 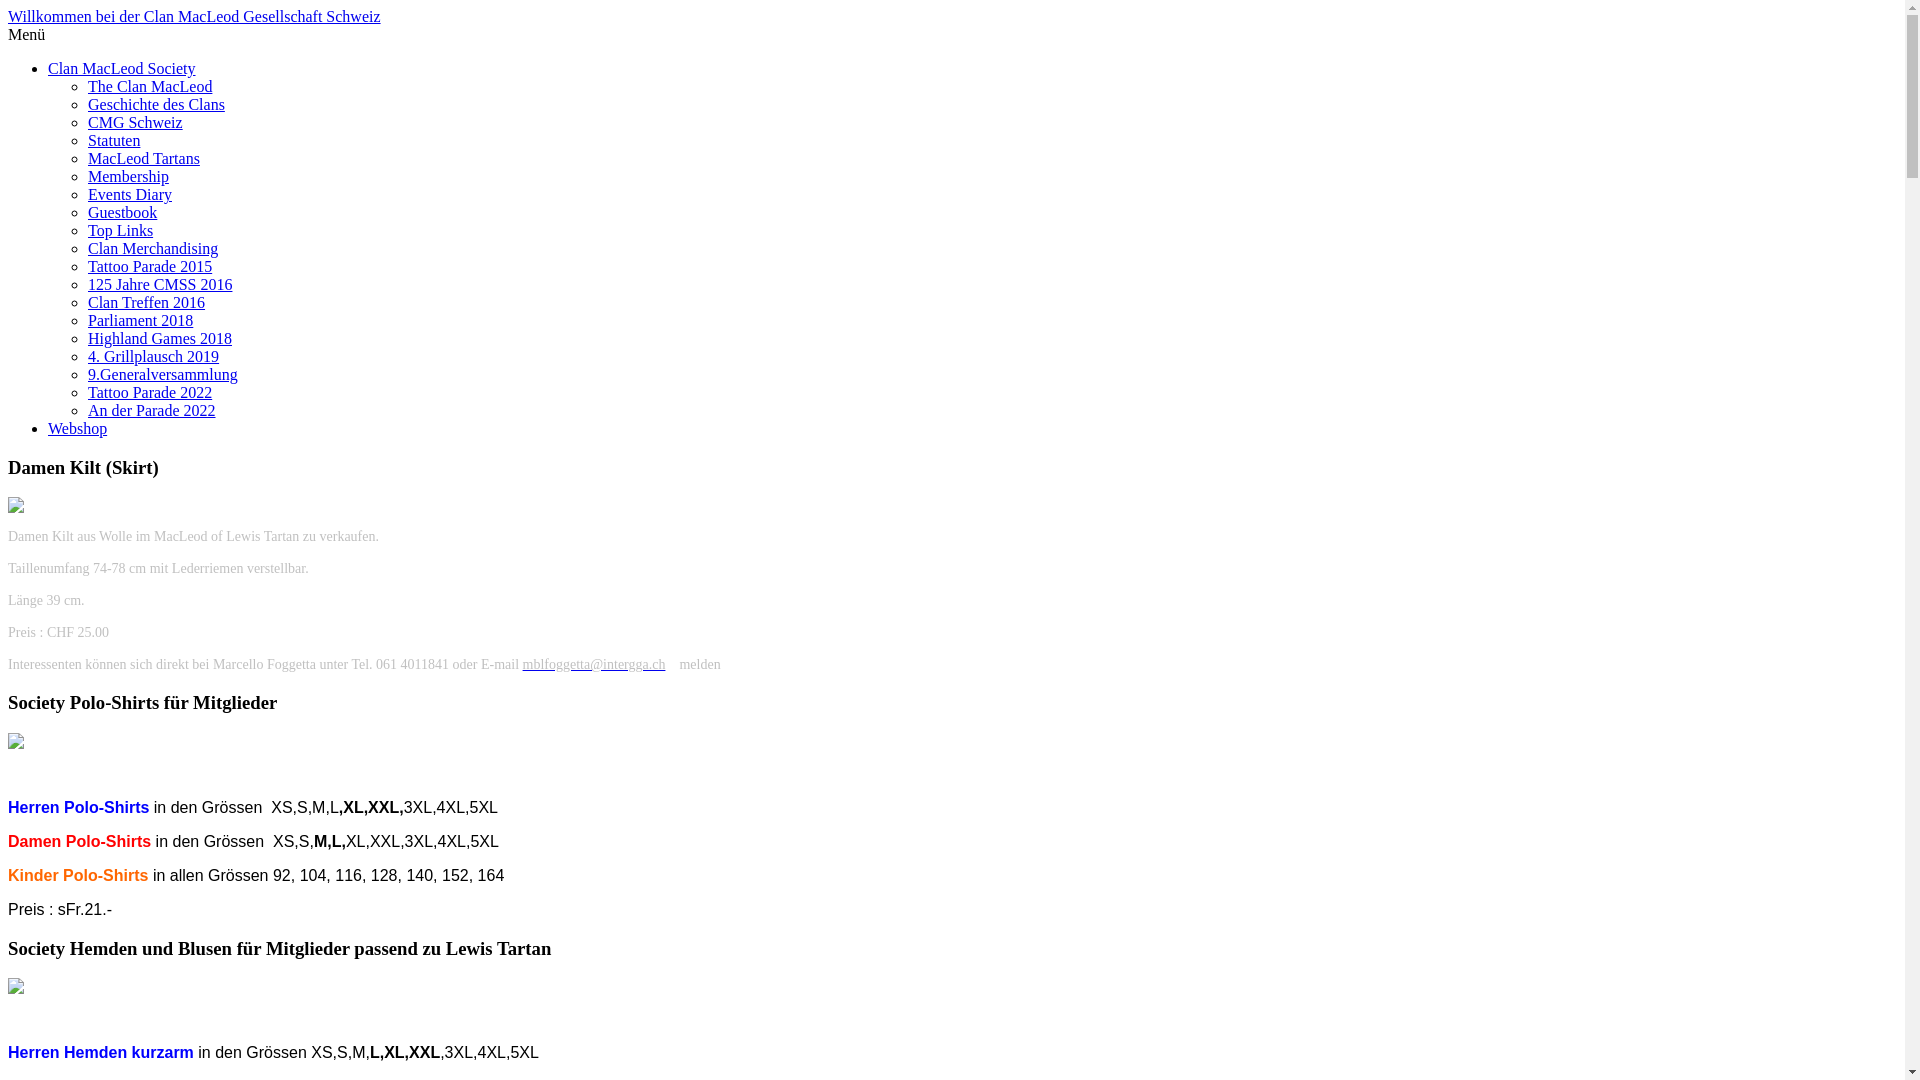 I want to click on Willkommen bei der Clan MacLeod Gesellschaft Schweiz, so click(x=194, y=16).